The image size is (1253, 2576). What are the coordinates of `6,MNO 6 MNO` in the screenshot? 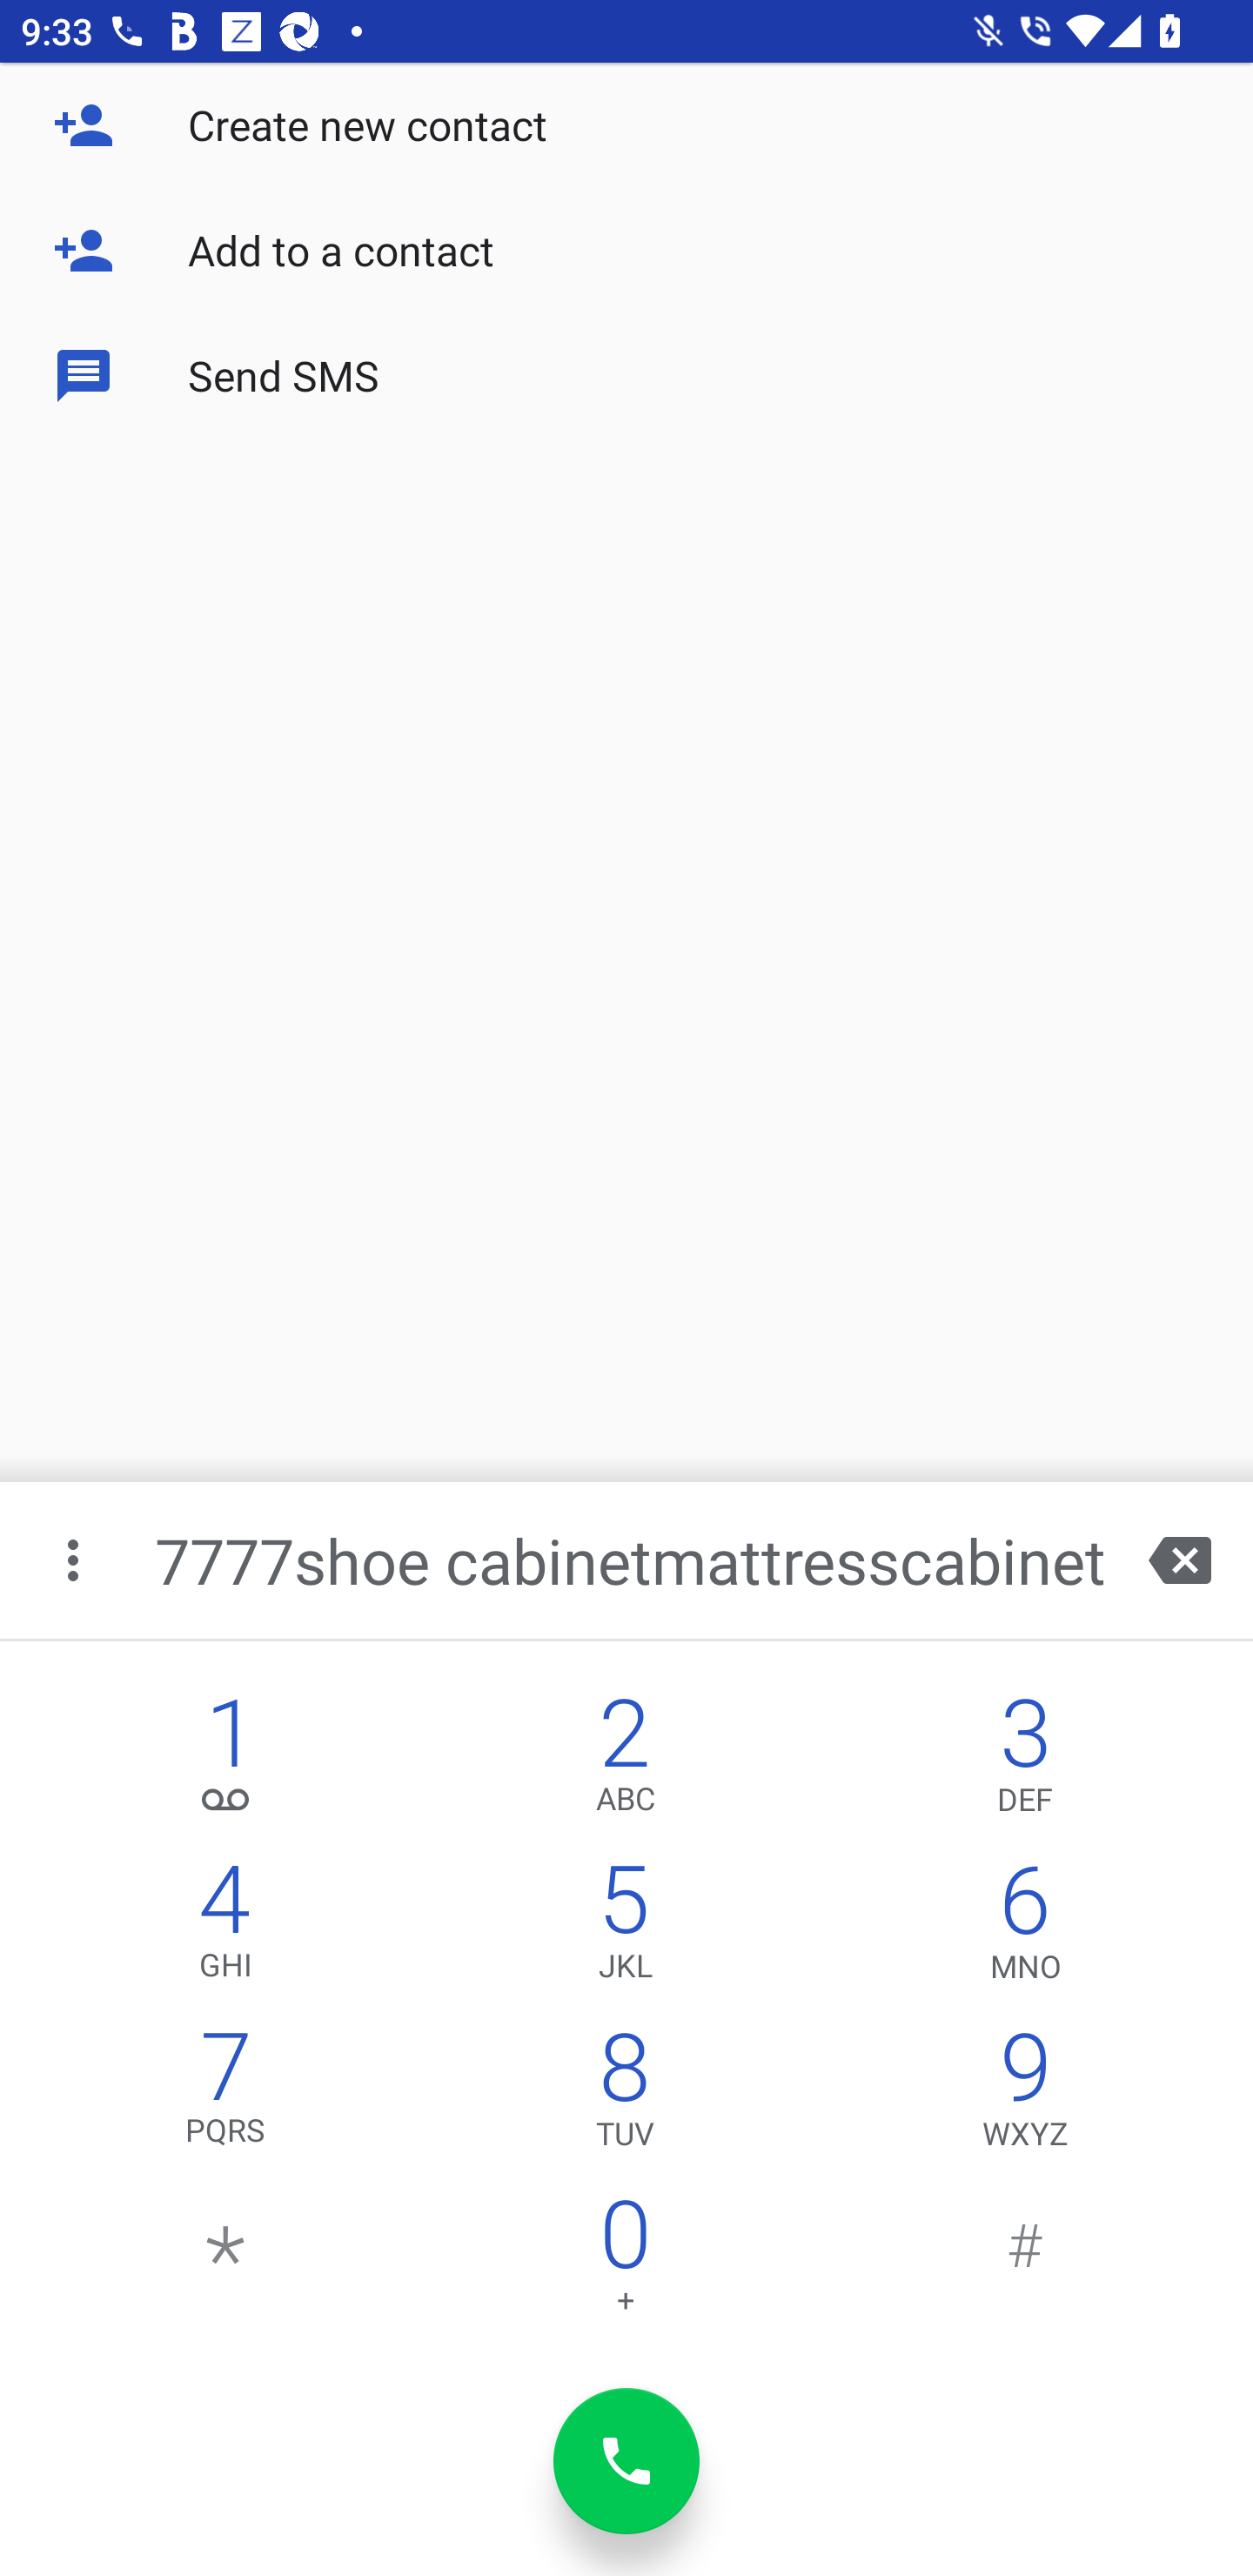 It's located at (1025, 1928).